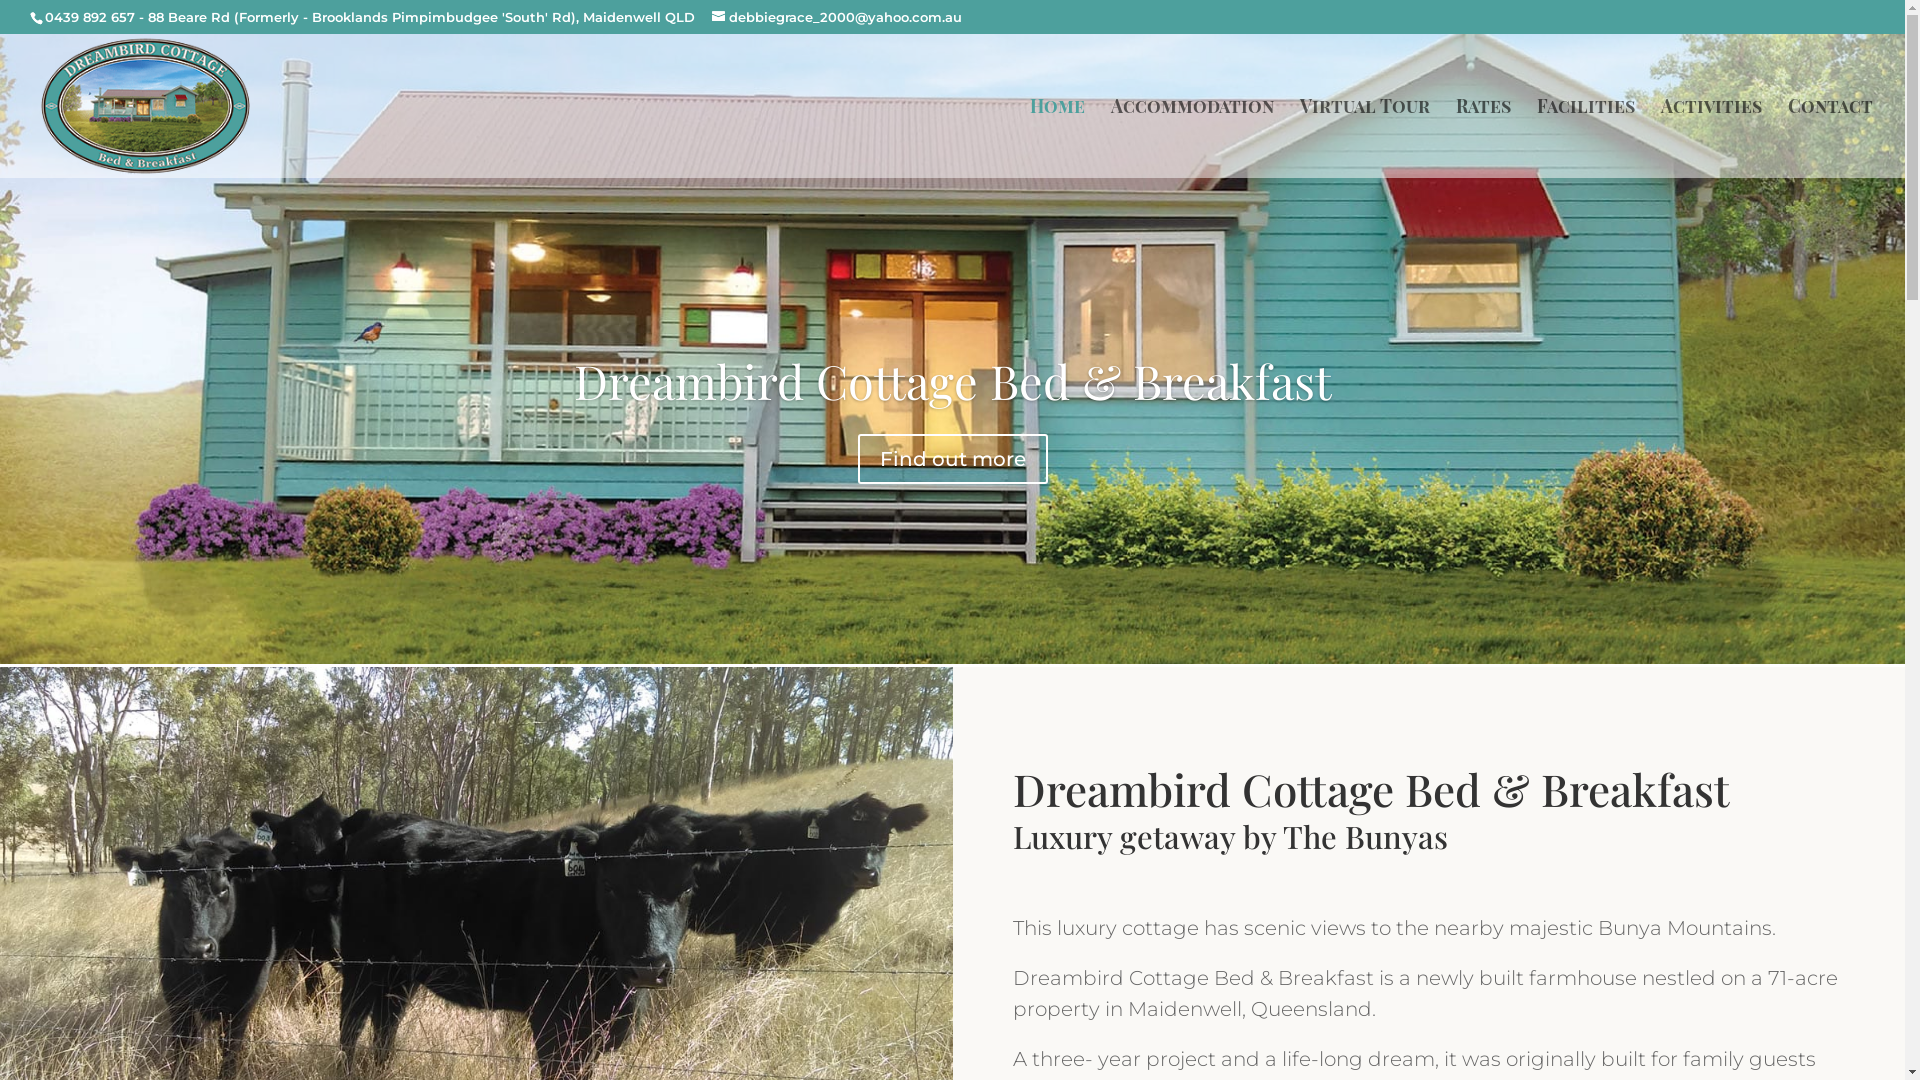 The height and width of the screenshot is (1080, 1920). What do you see at coordinates (1192, 138) in the screenshot?
I see `Accommodation` at bounding box center [1192, 138].